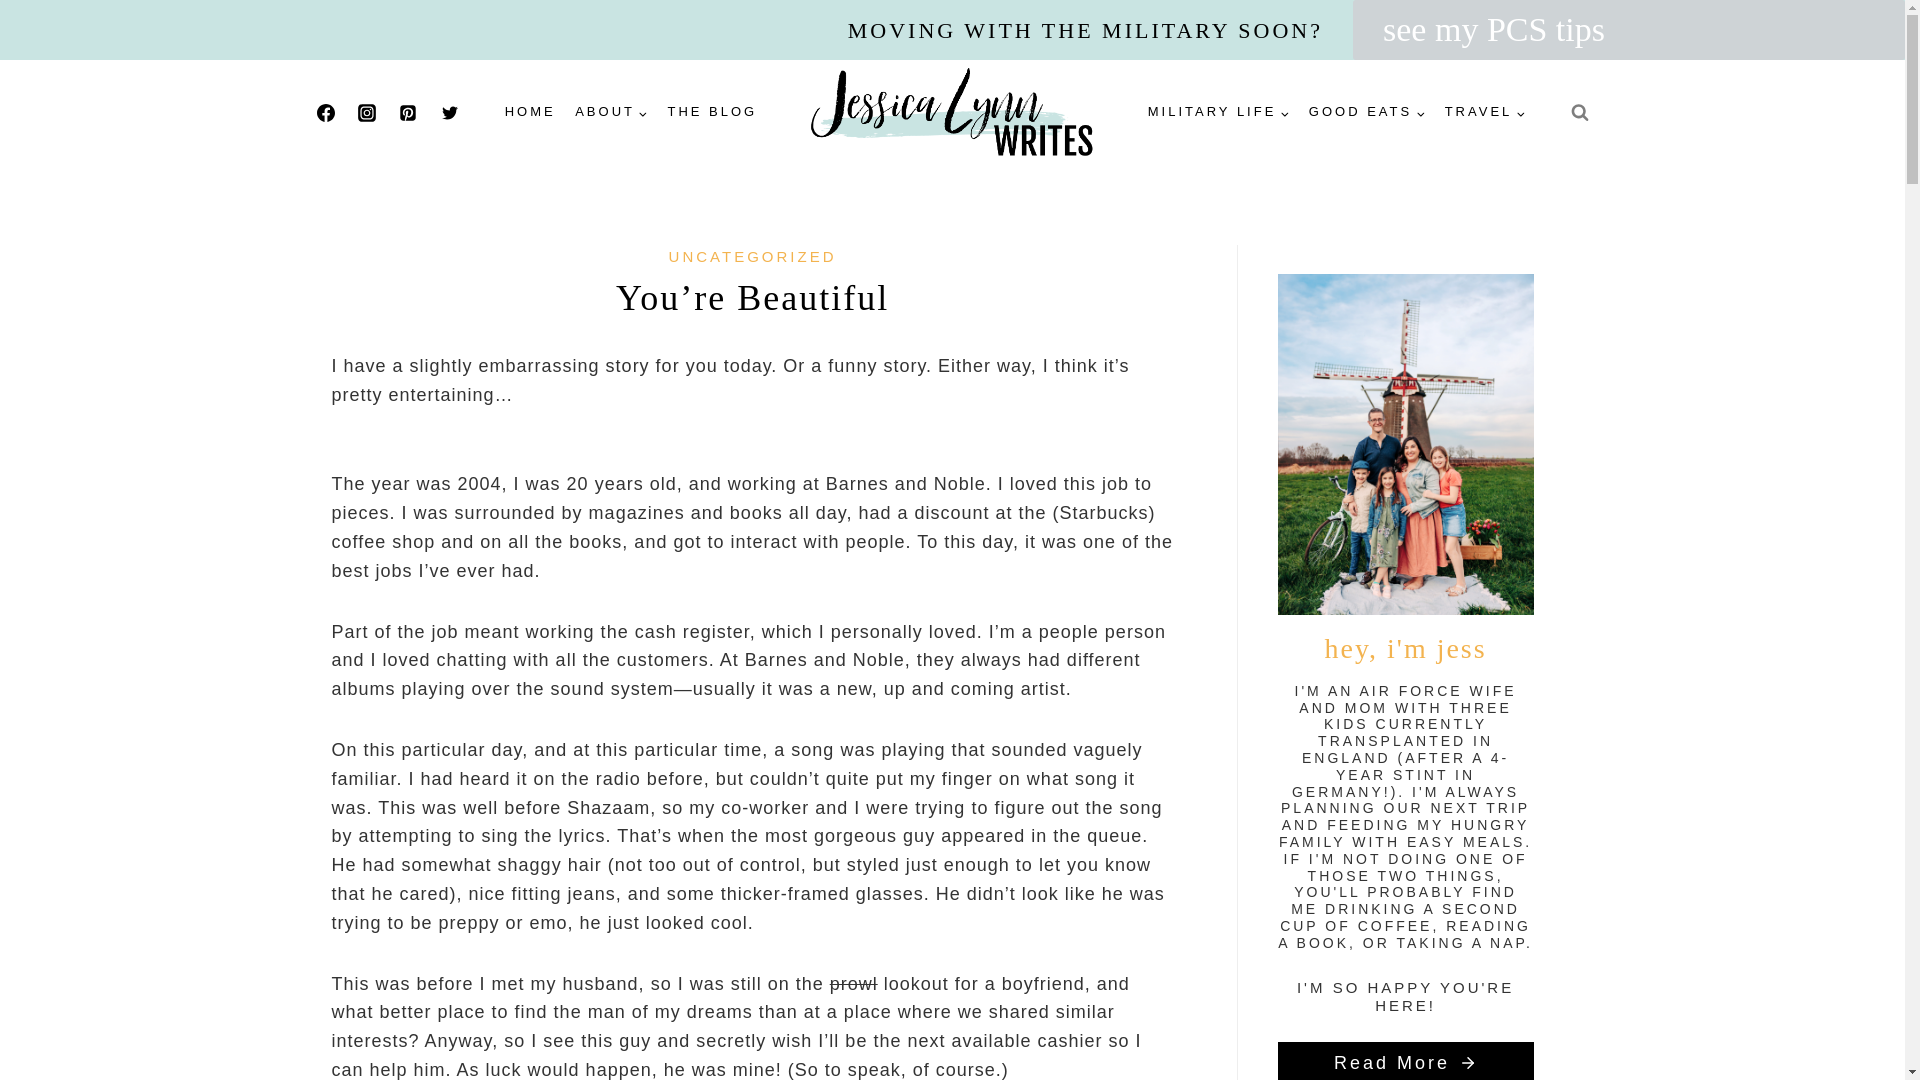  I want to click on HOME, so click(530, 112).